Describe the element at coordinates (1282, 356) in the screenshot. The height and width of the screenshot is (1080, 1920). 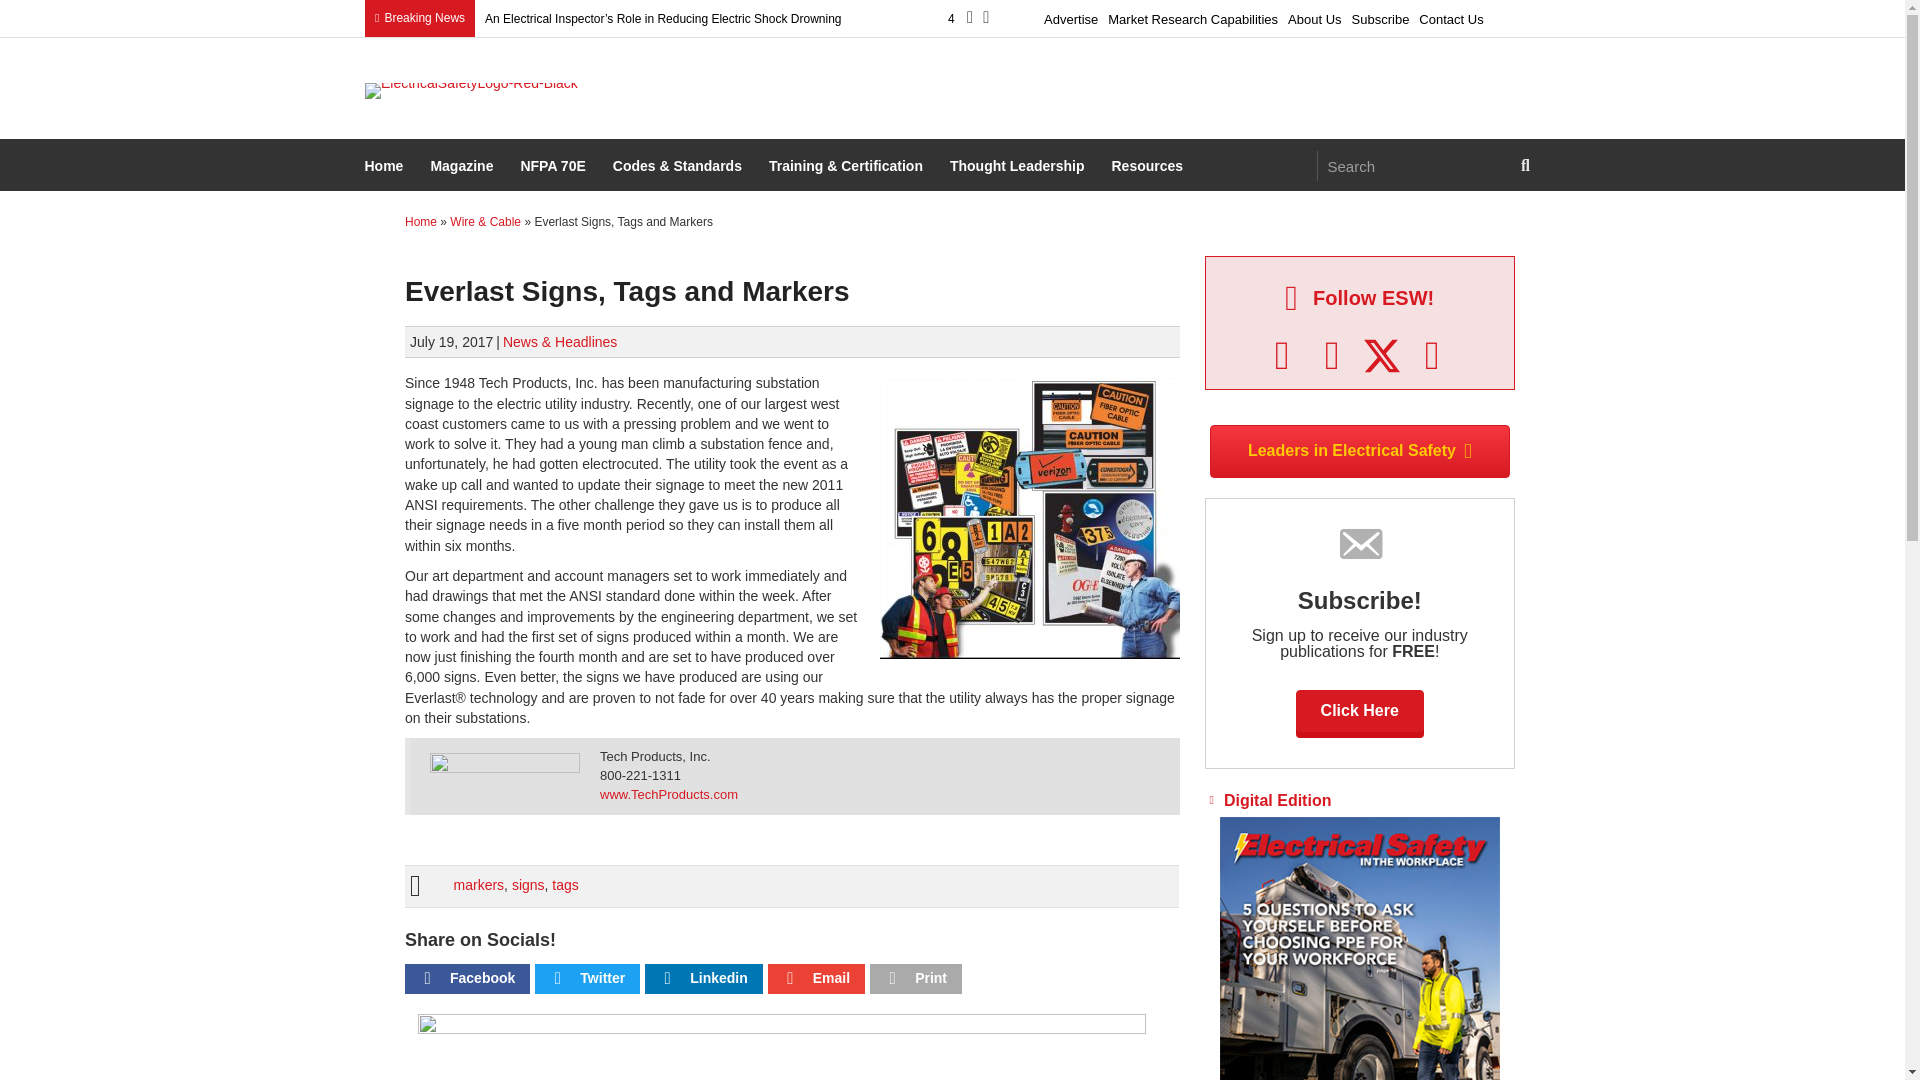
I see `Facebook` at that location.